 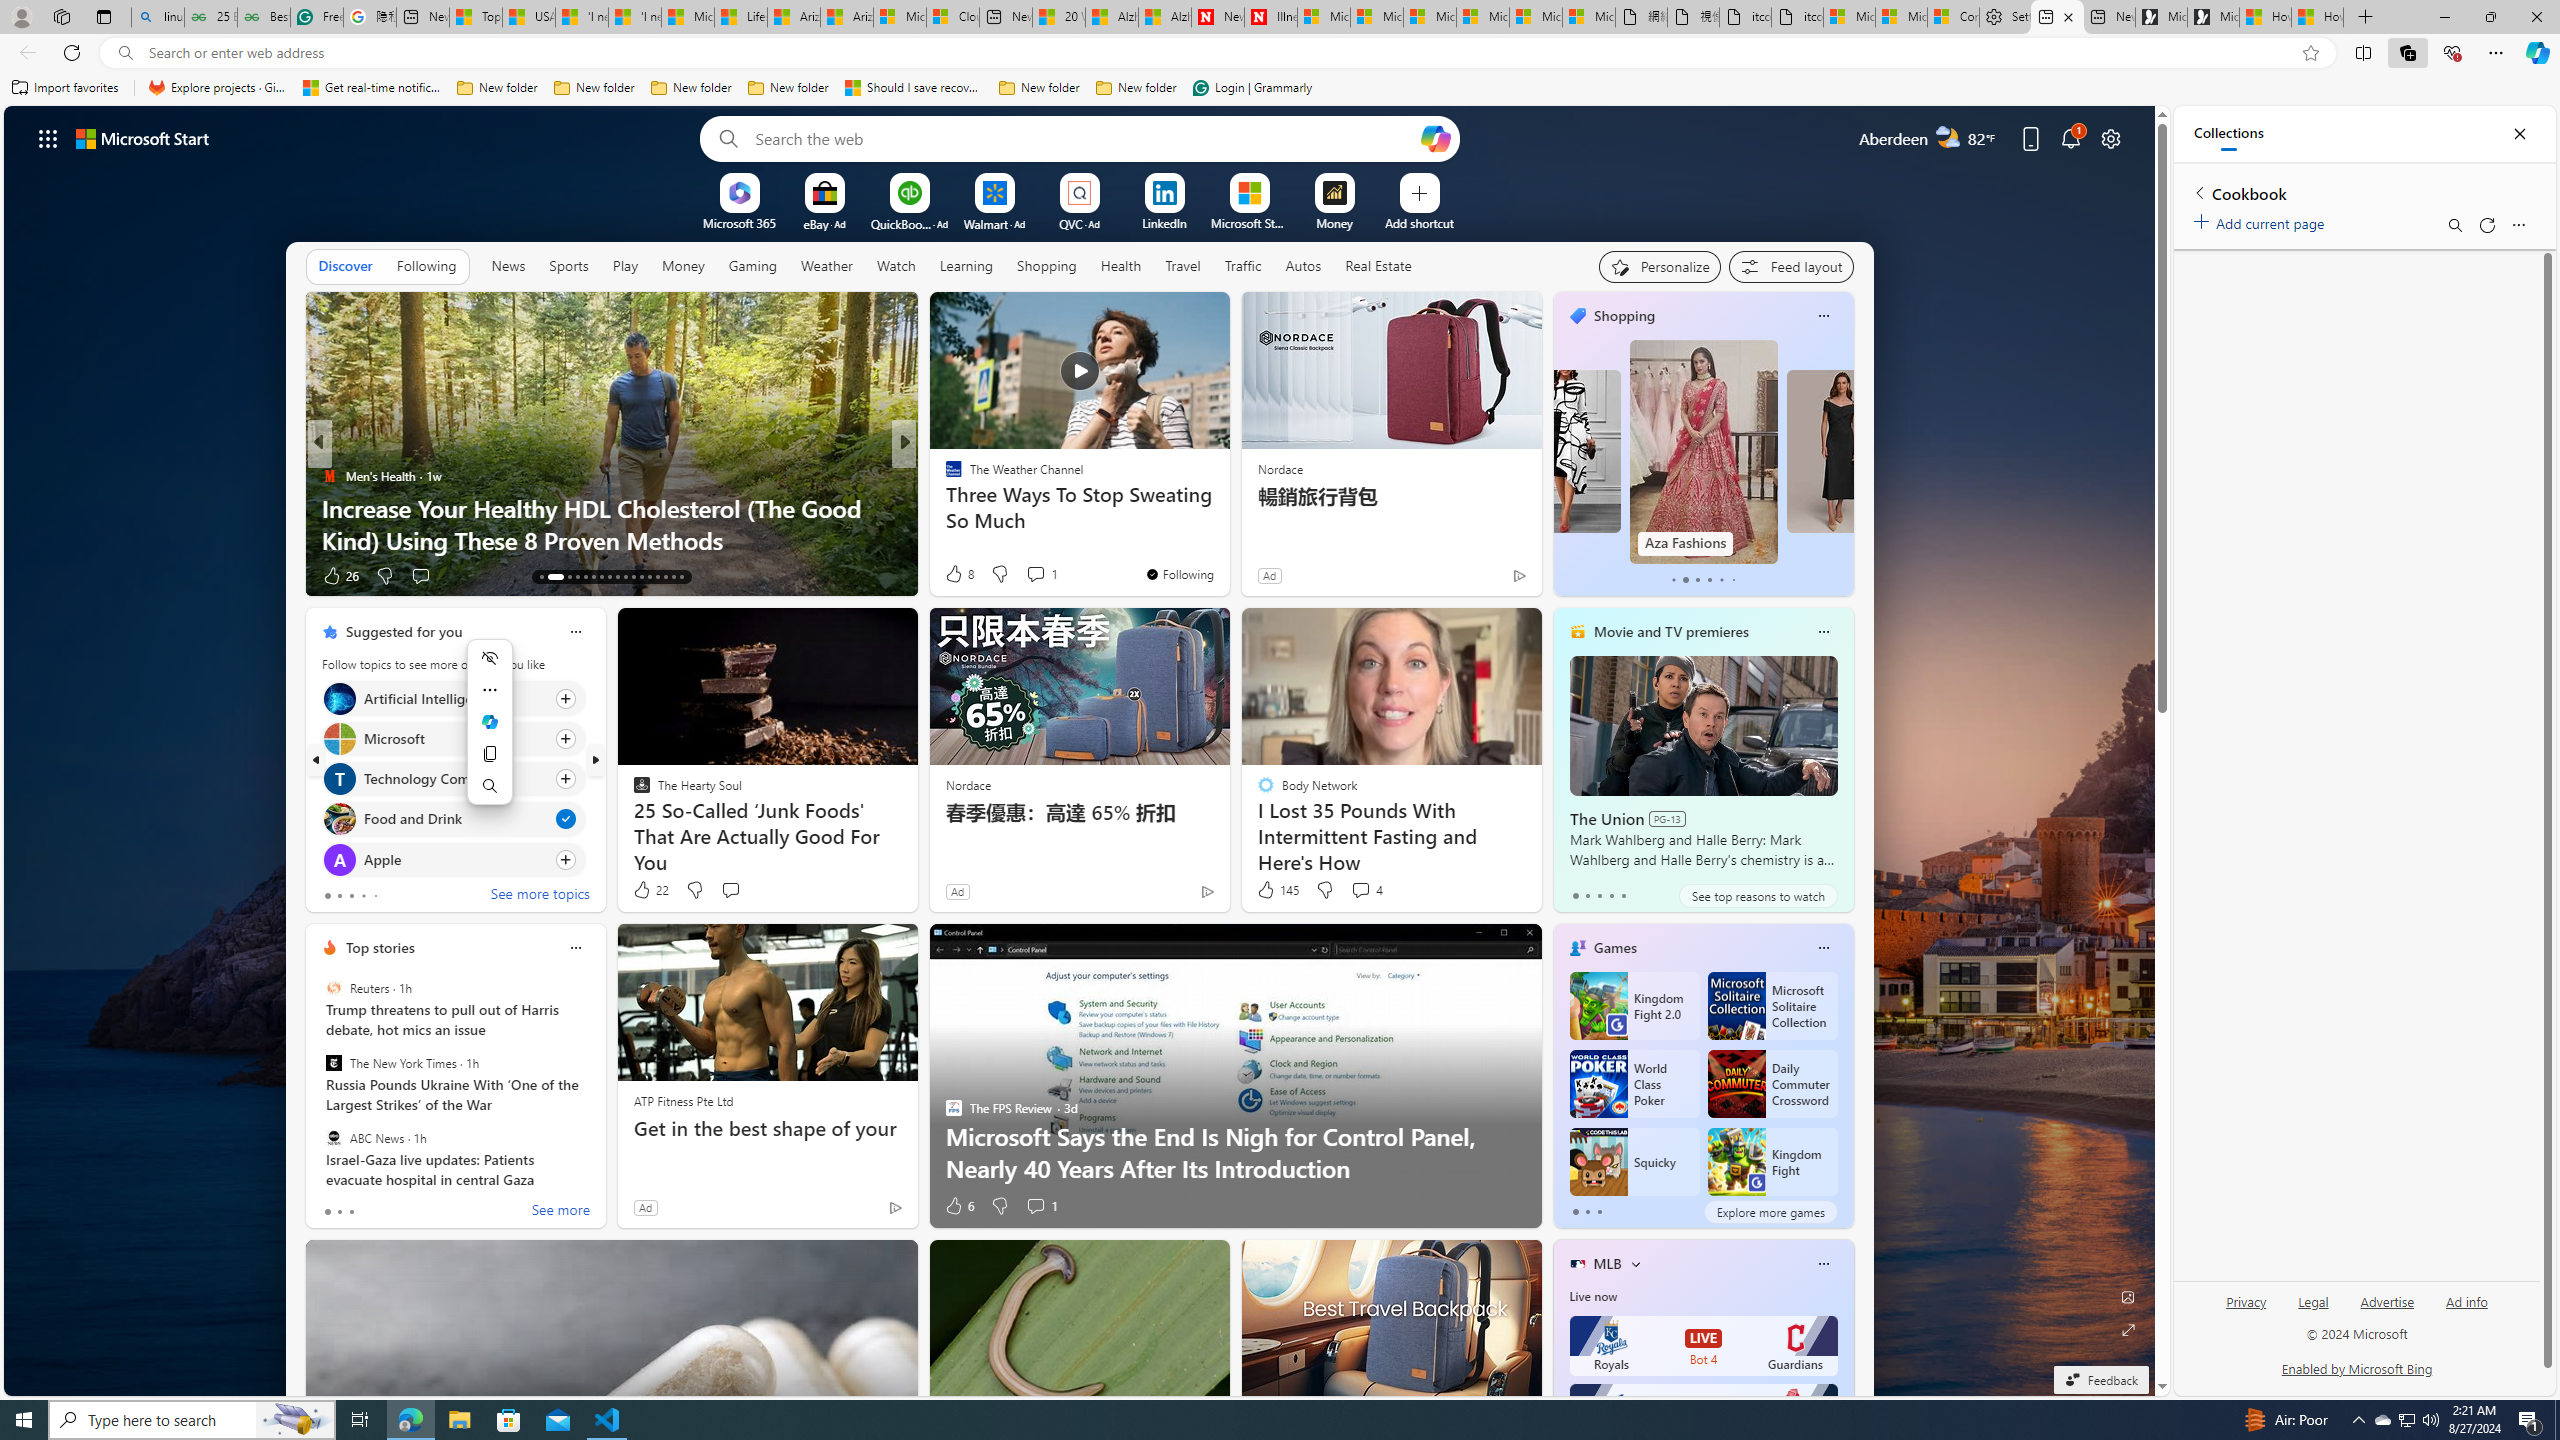 I want to click on View comments 3 Comment, so click(x=1042, y=575).